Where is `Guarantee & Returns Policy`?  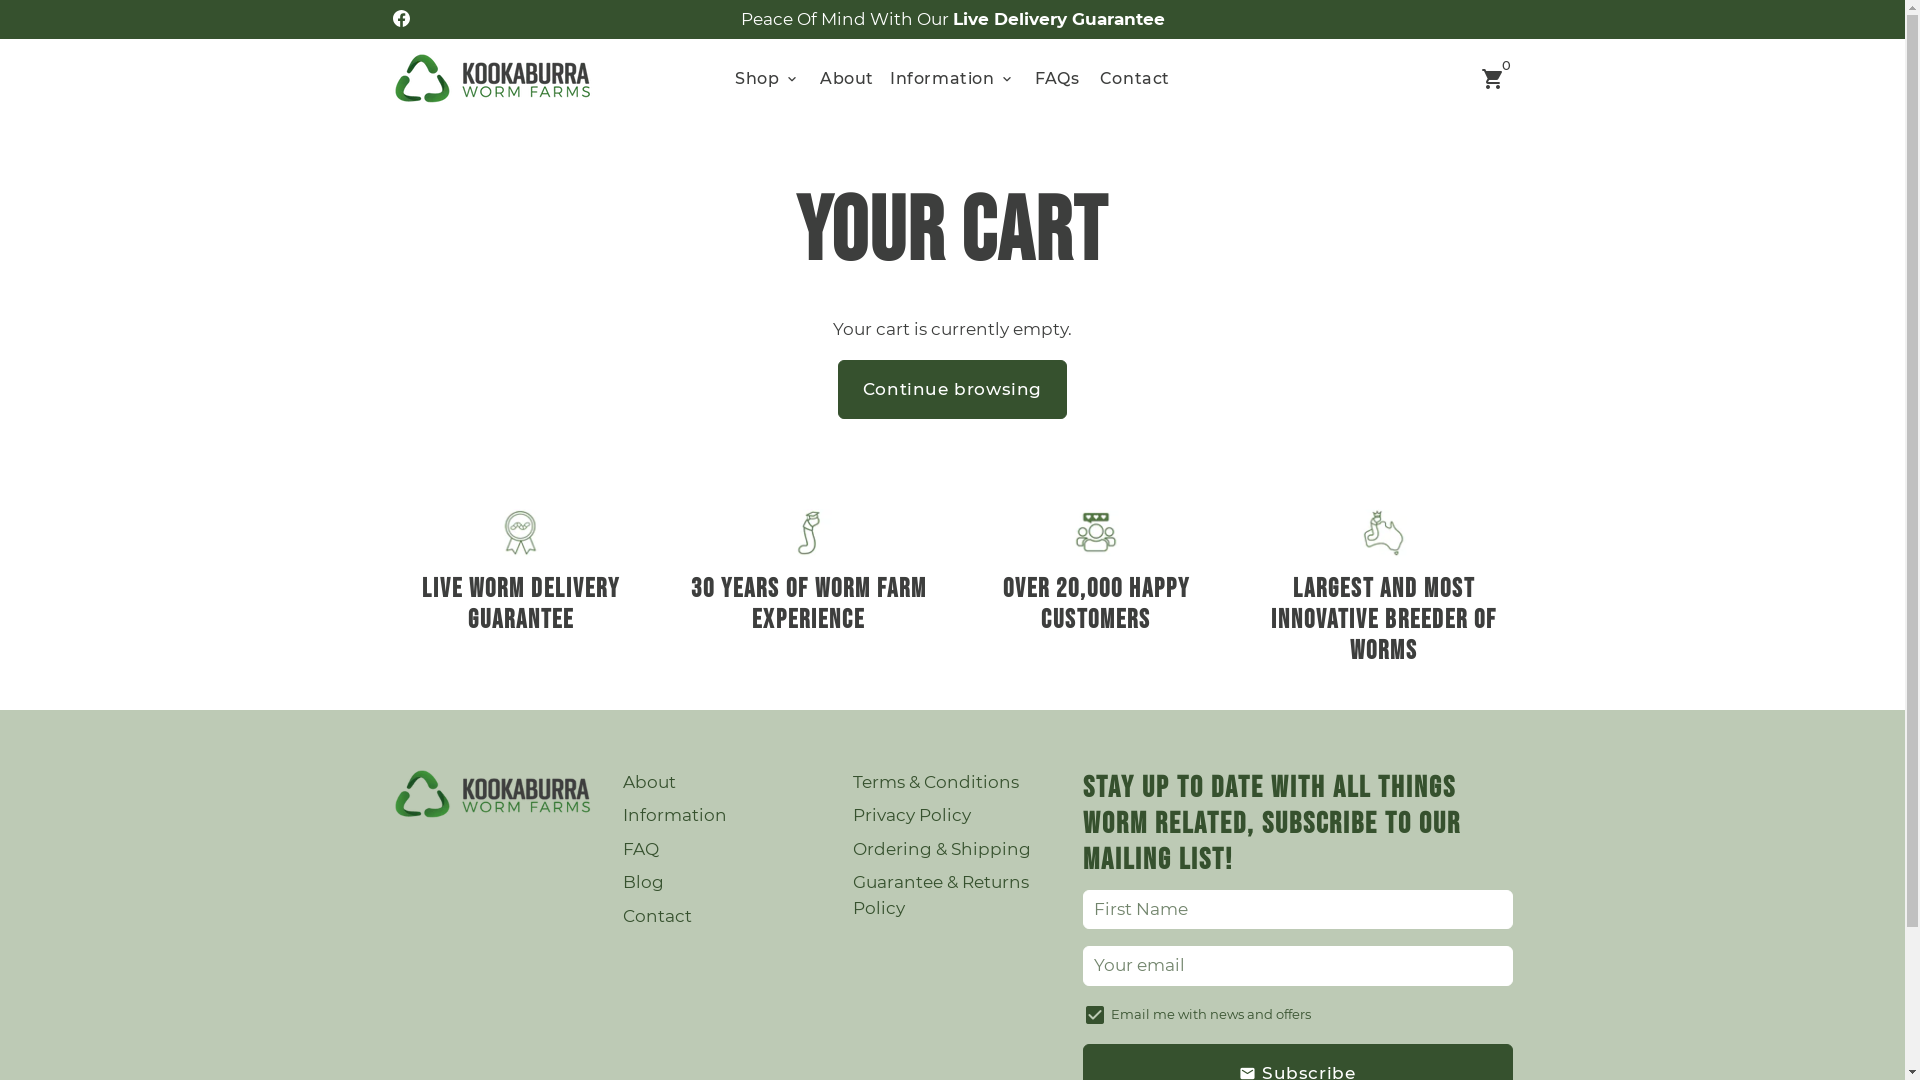 Guarantee & Returns Policy is located at coordinates (952, 896).